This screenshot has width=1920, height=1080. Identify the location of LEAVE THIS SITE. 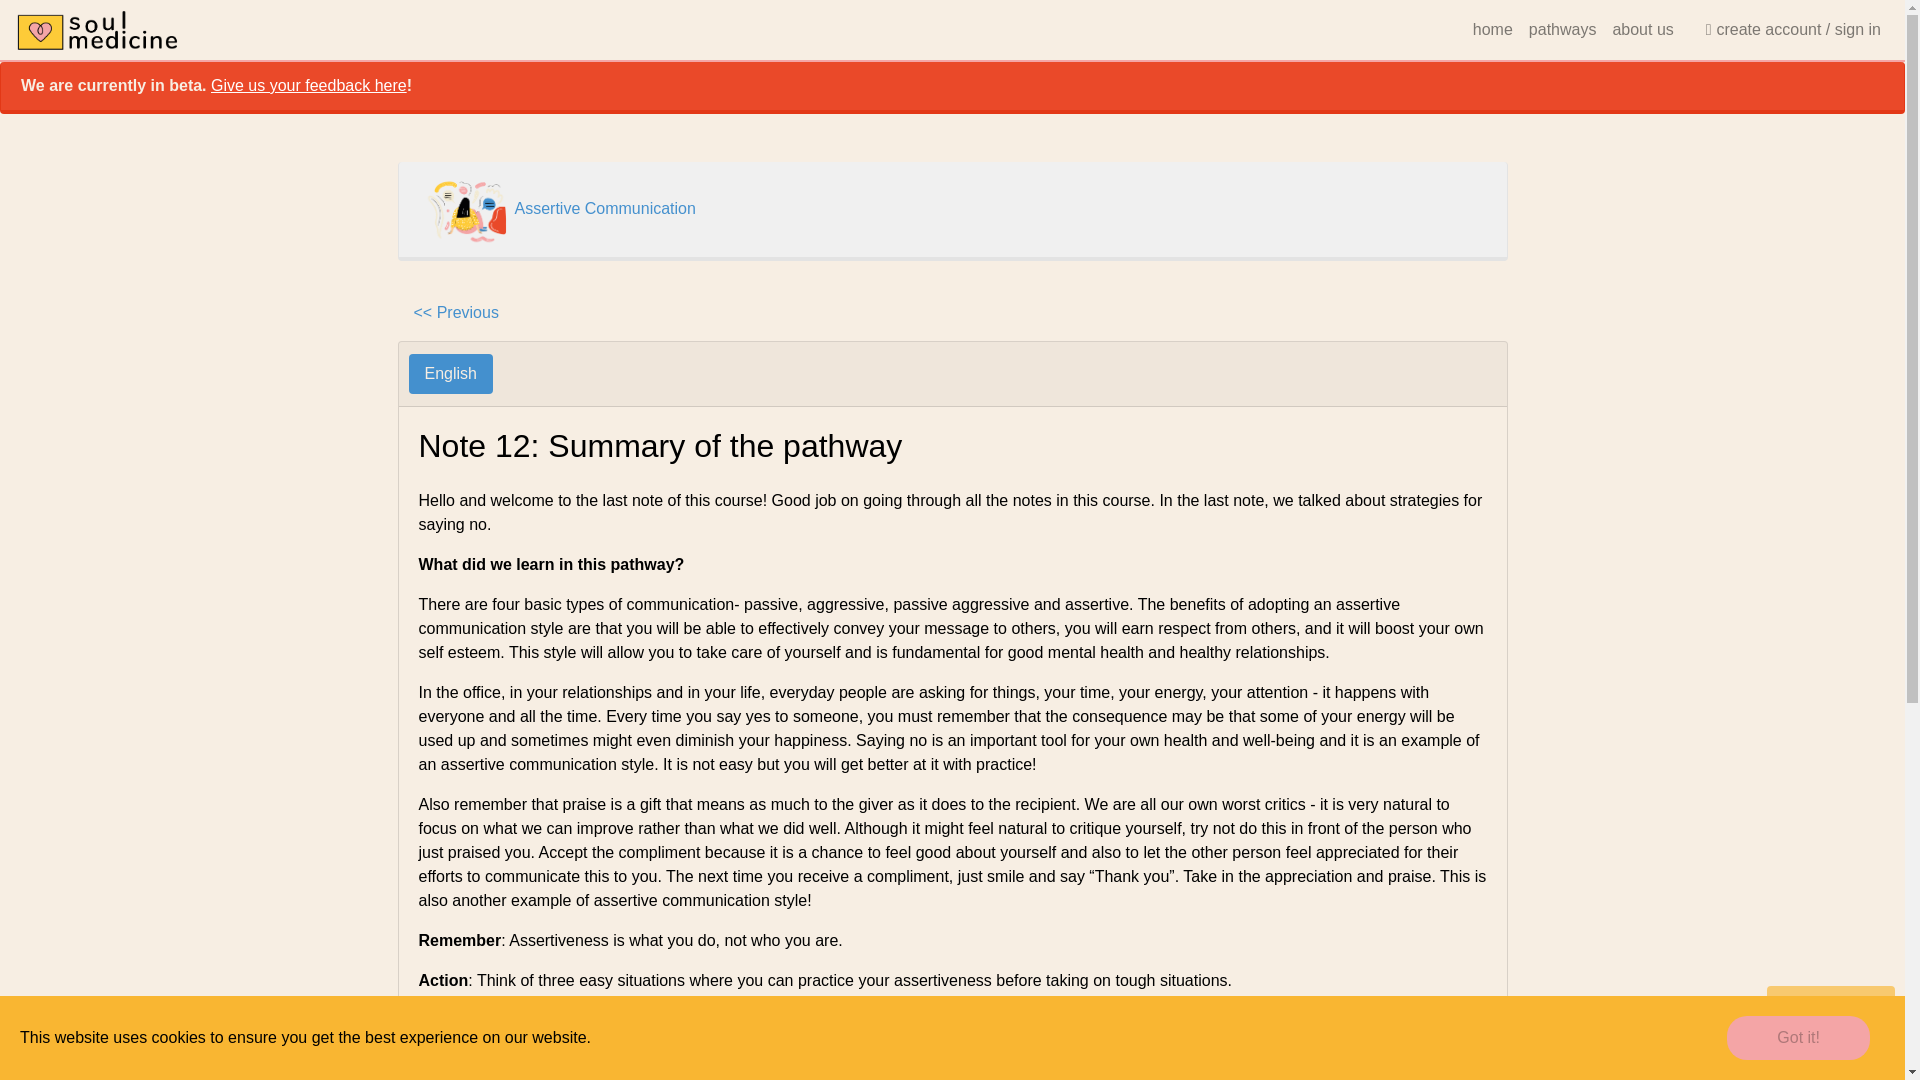
(1830, 1002).